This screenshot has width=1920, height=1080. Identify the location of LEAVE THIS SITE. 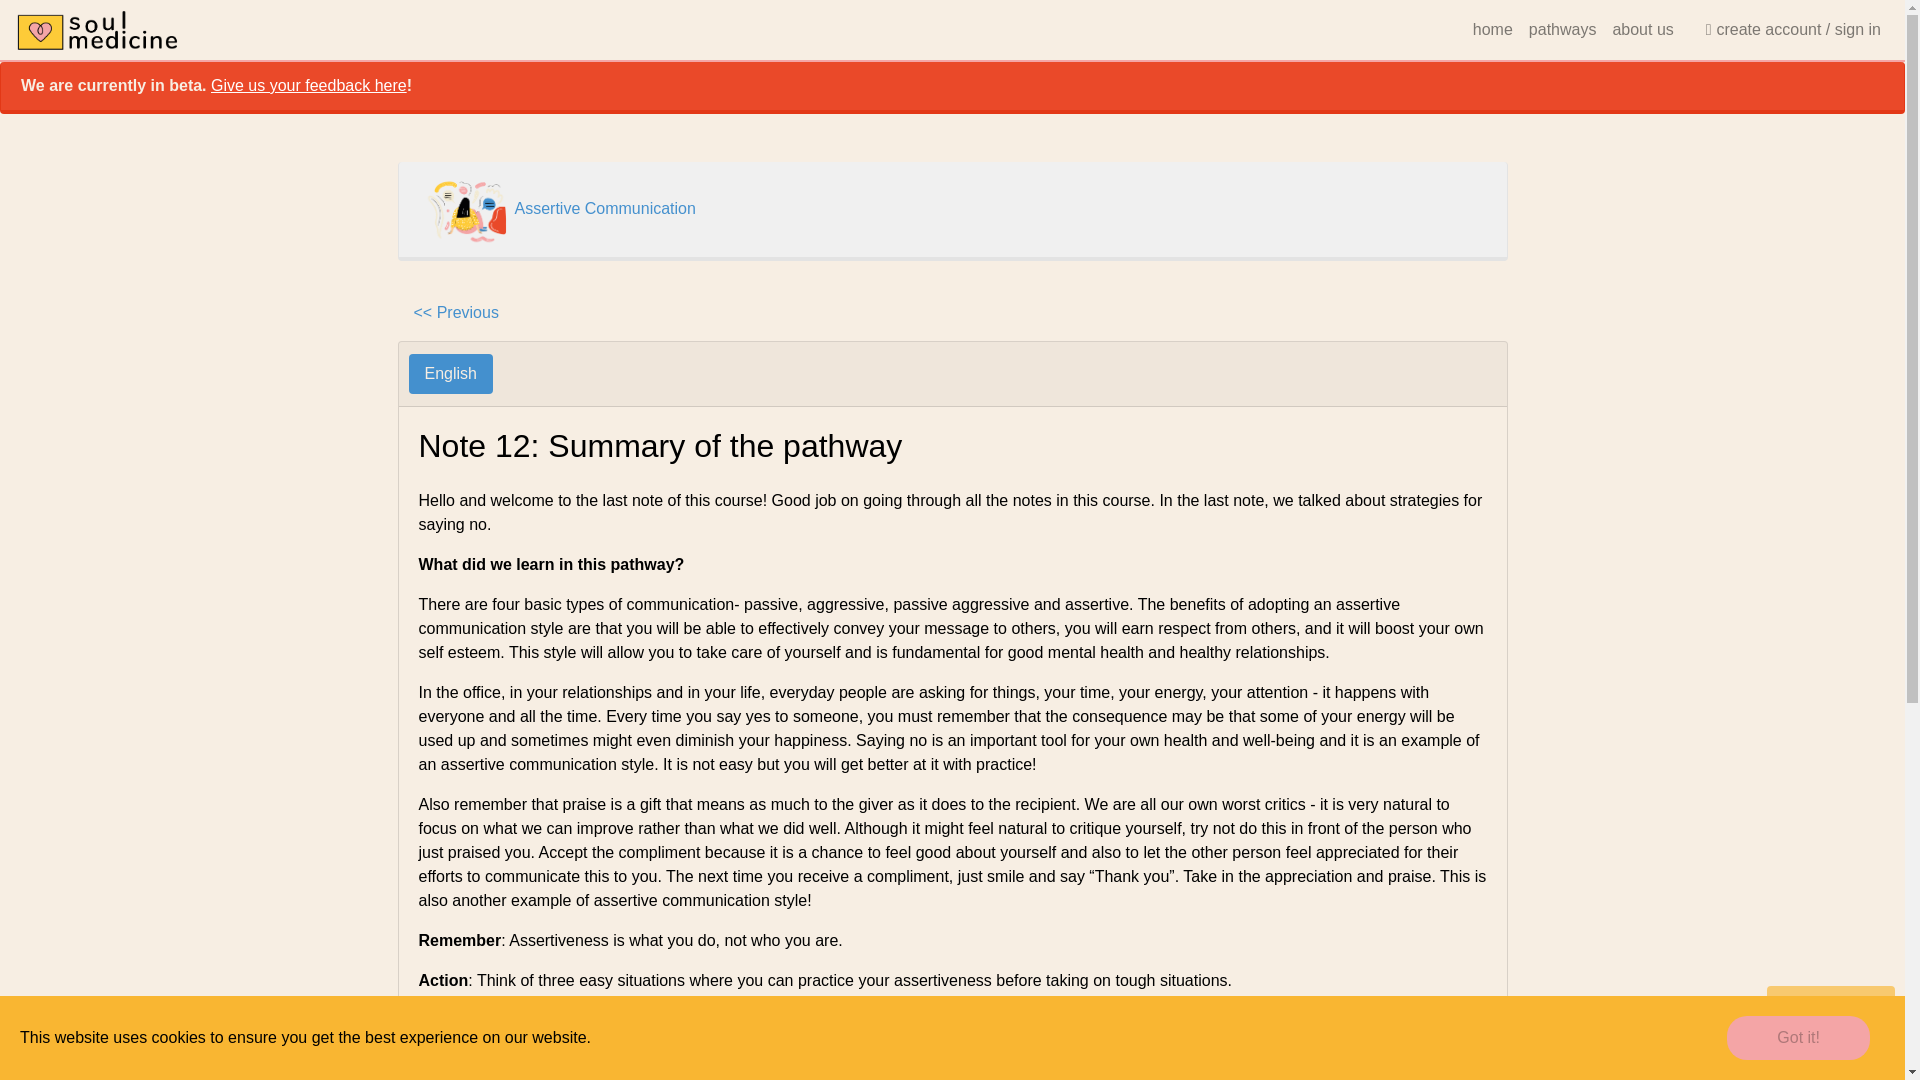
(1830, 1002).